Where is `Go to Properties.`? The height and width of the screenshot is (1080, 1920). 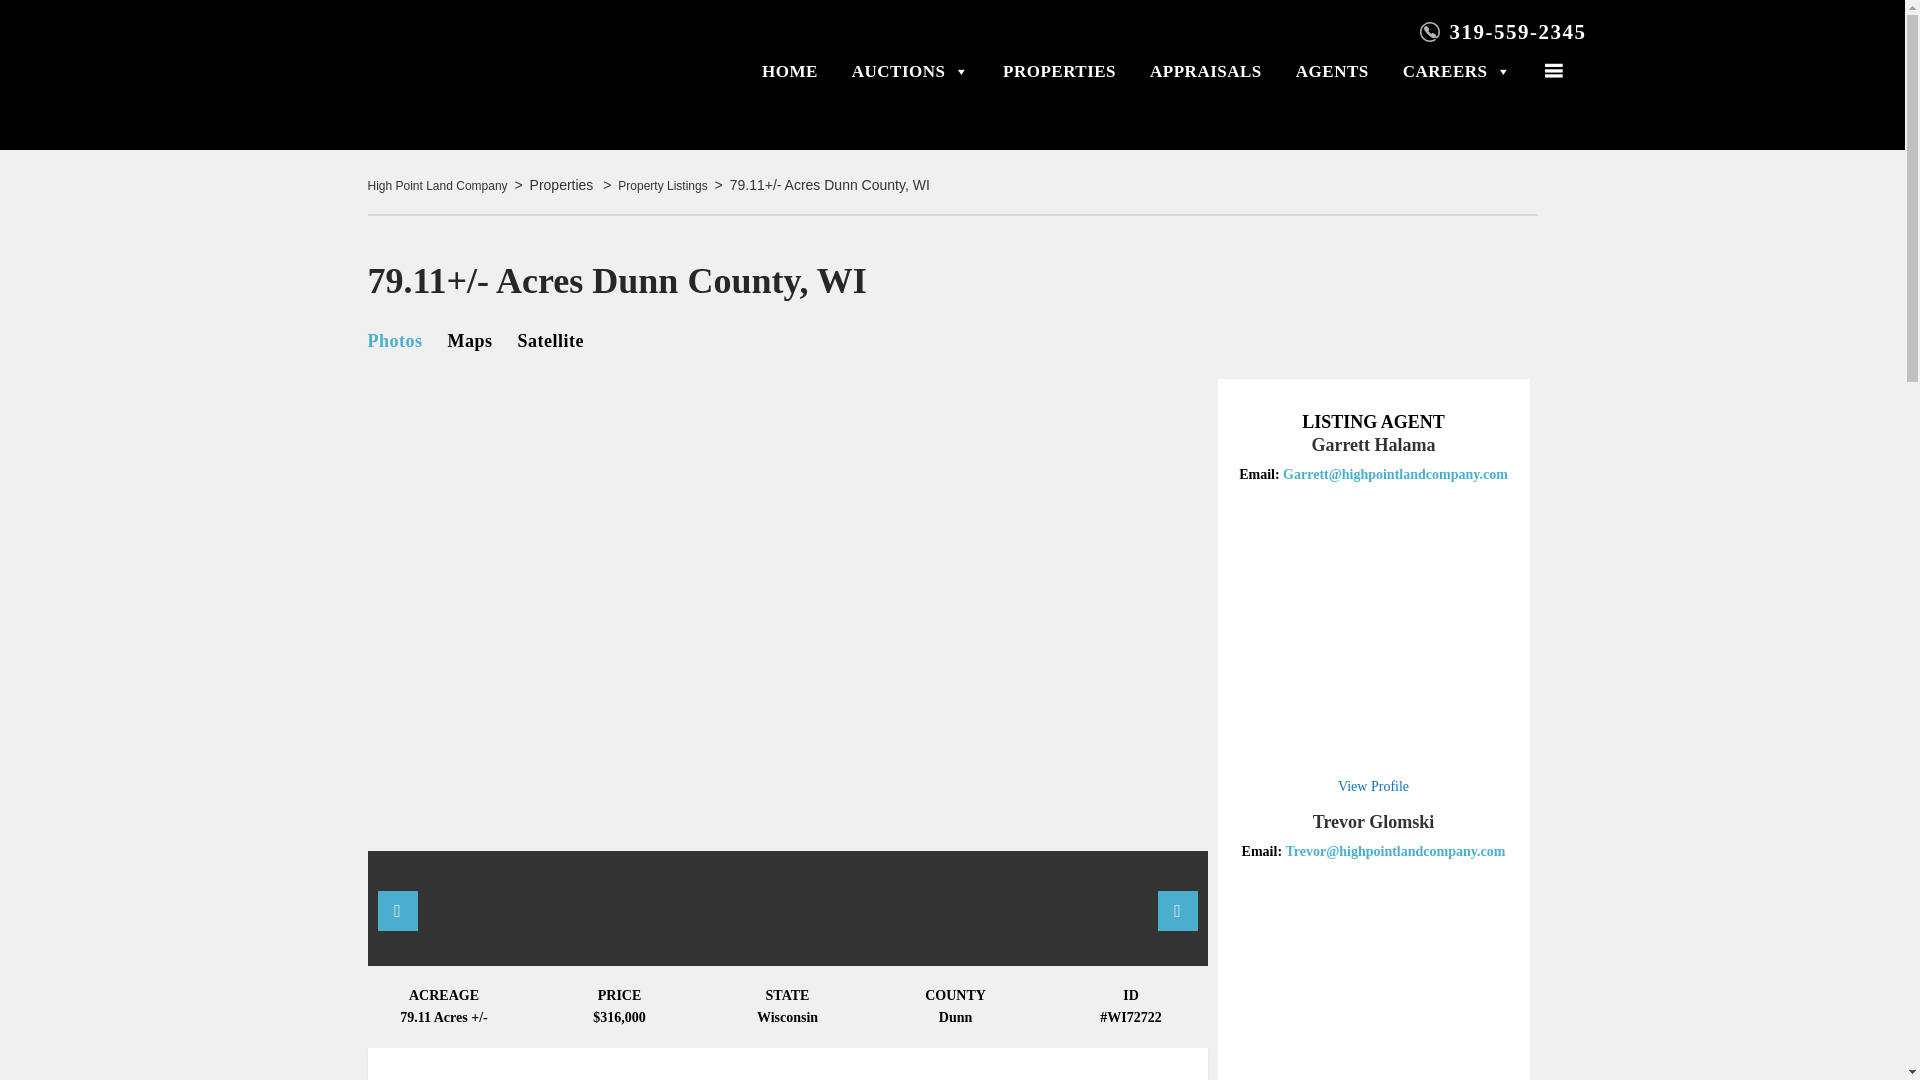 Go to Properties. is located at coordinates (563, 186).